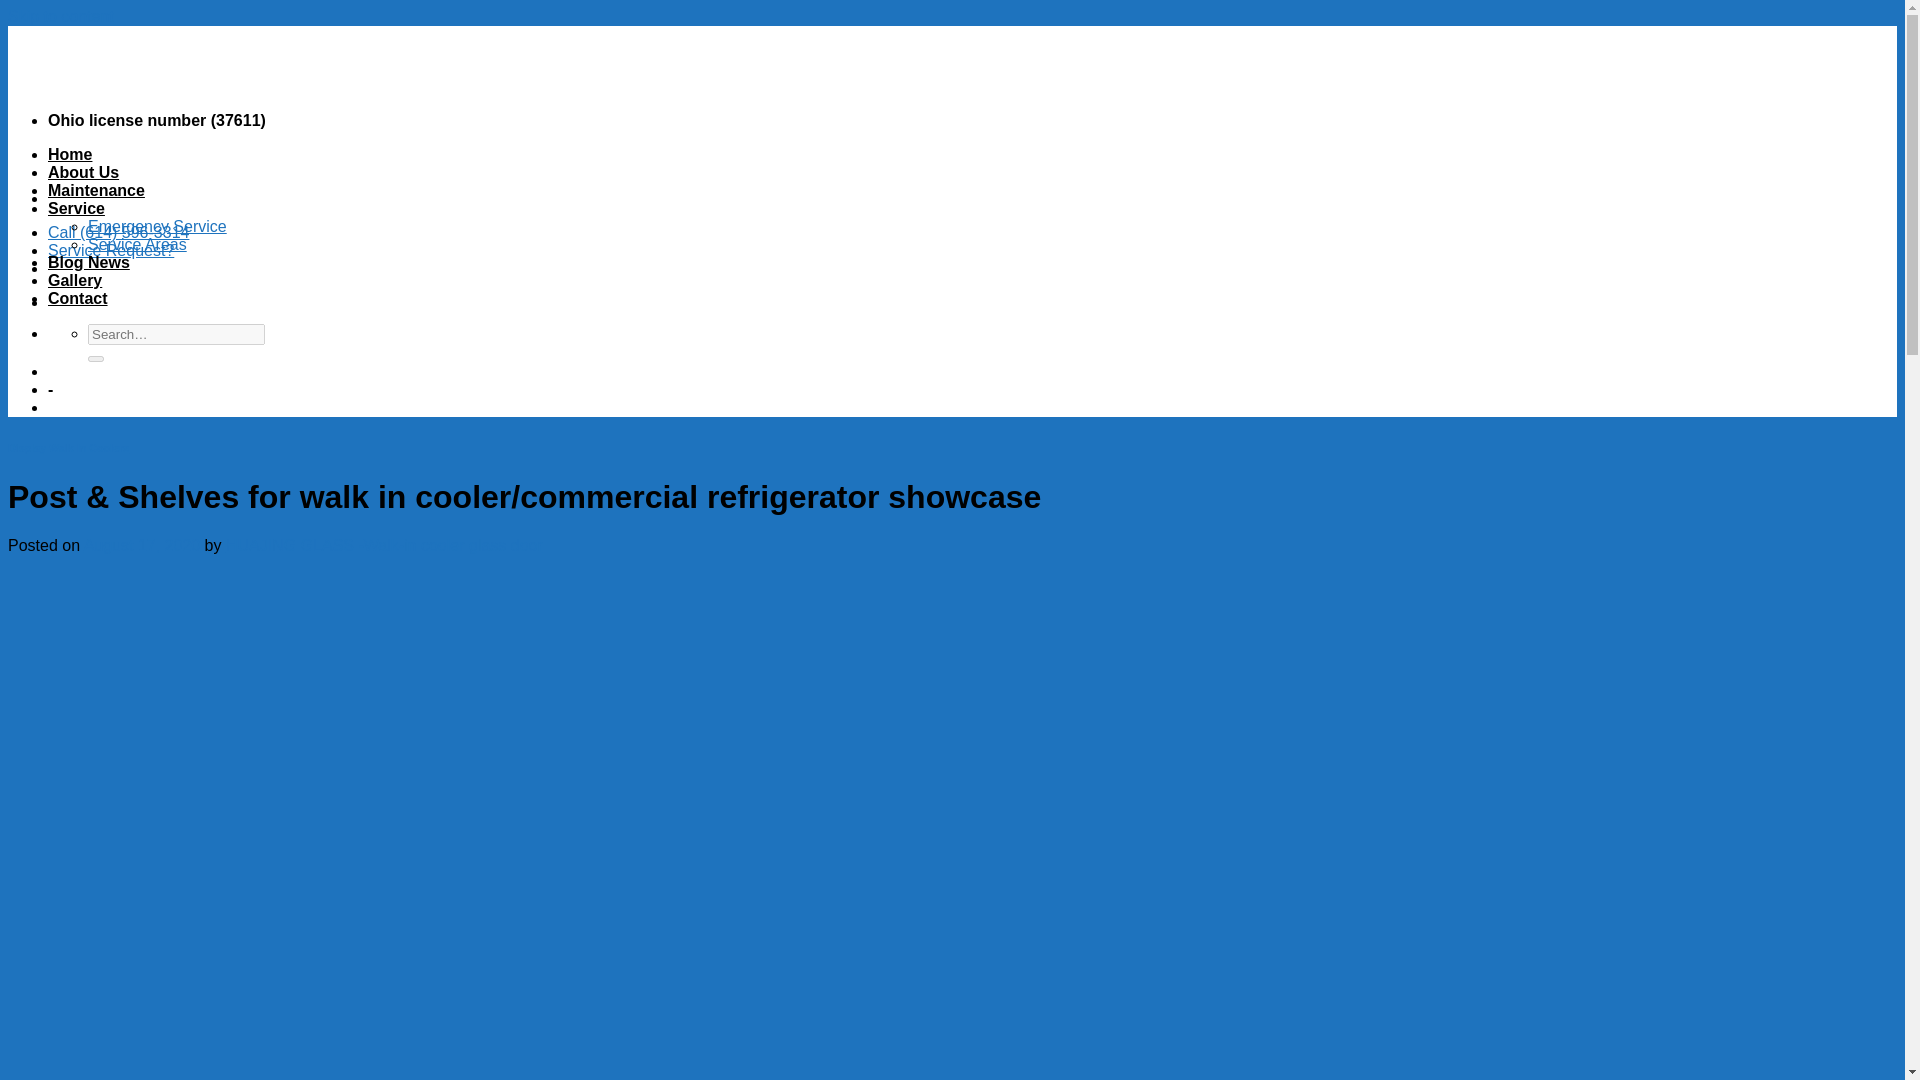  Describe the element at coordinates (50, 390) in the screenshot. I see `-` at that location.